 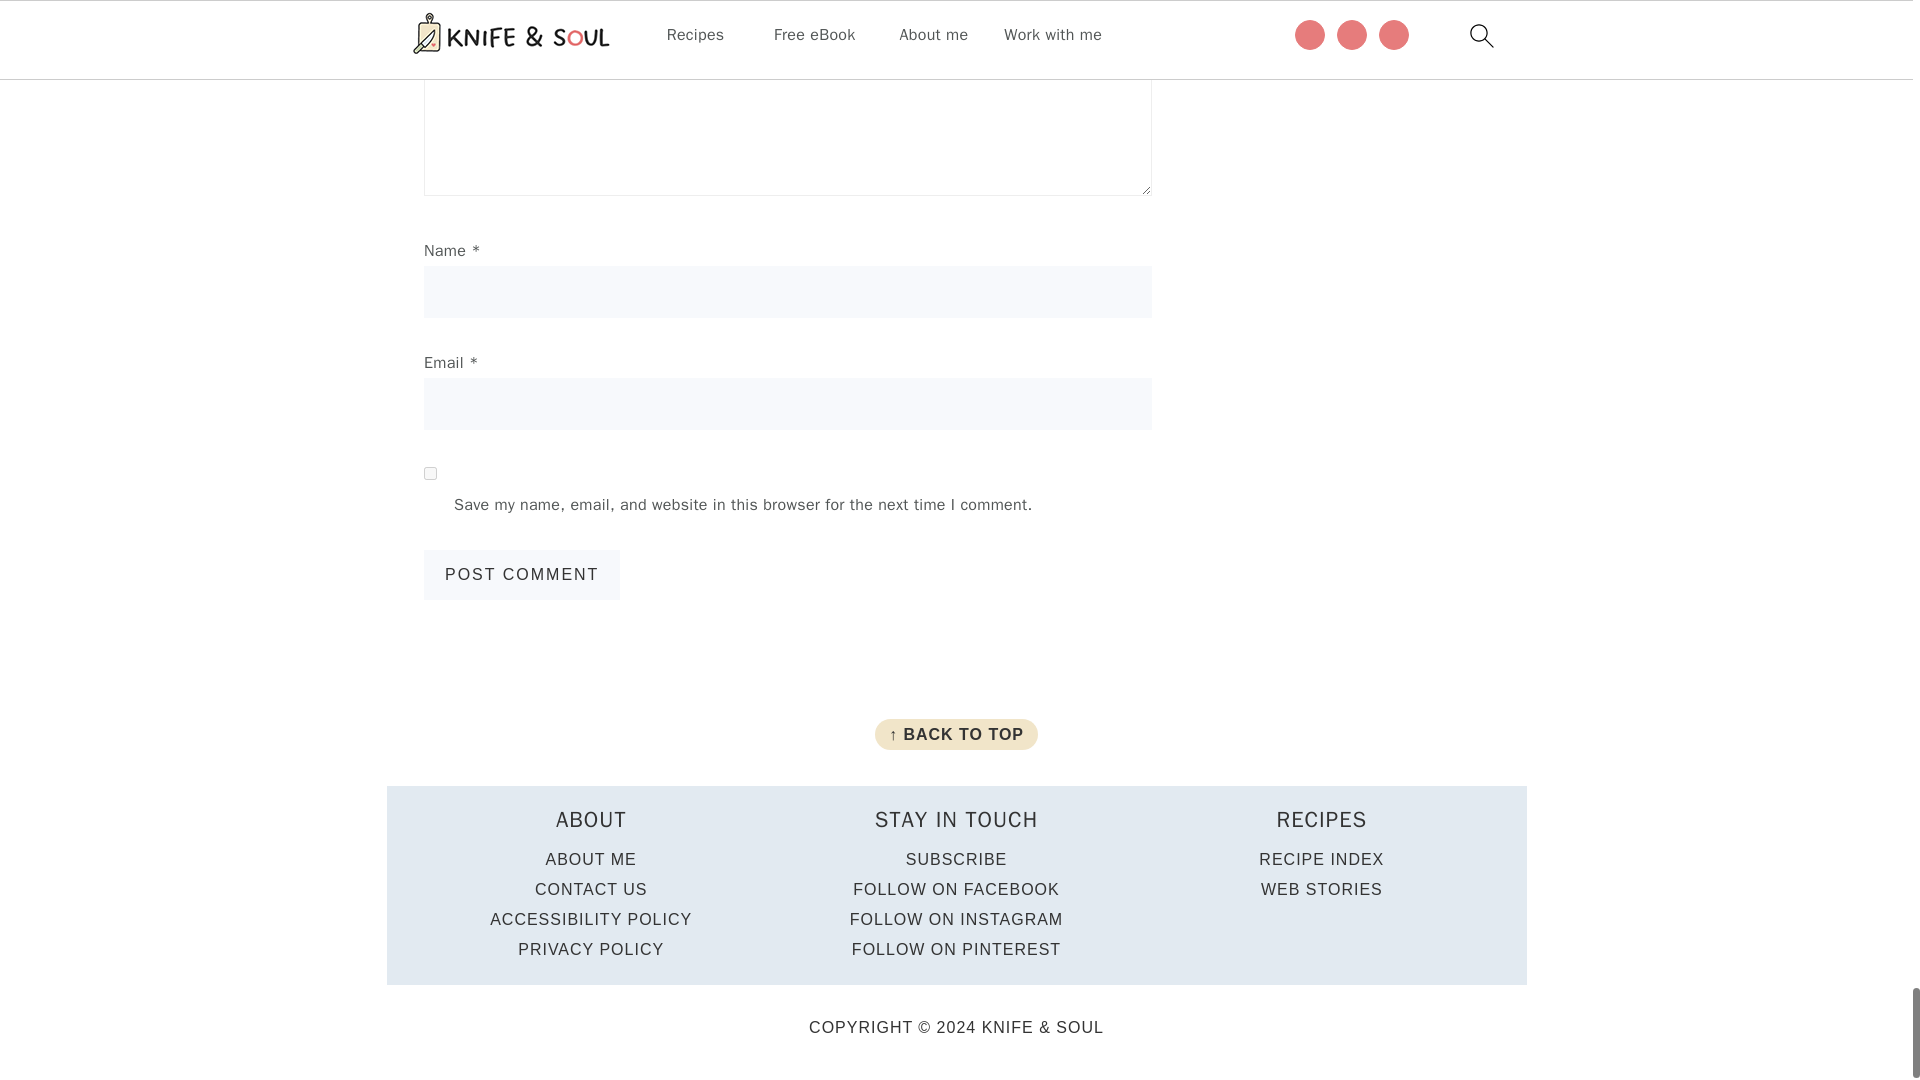 I want to click on yes, so click(x=430, y=472).